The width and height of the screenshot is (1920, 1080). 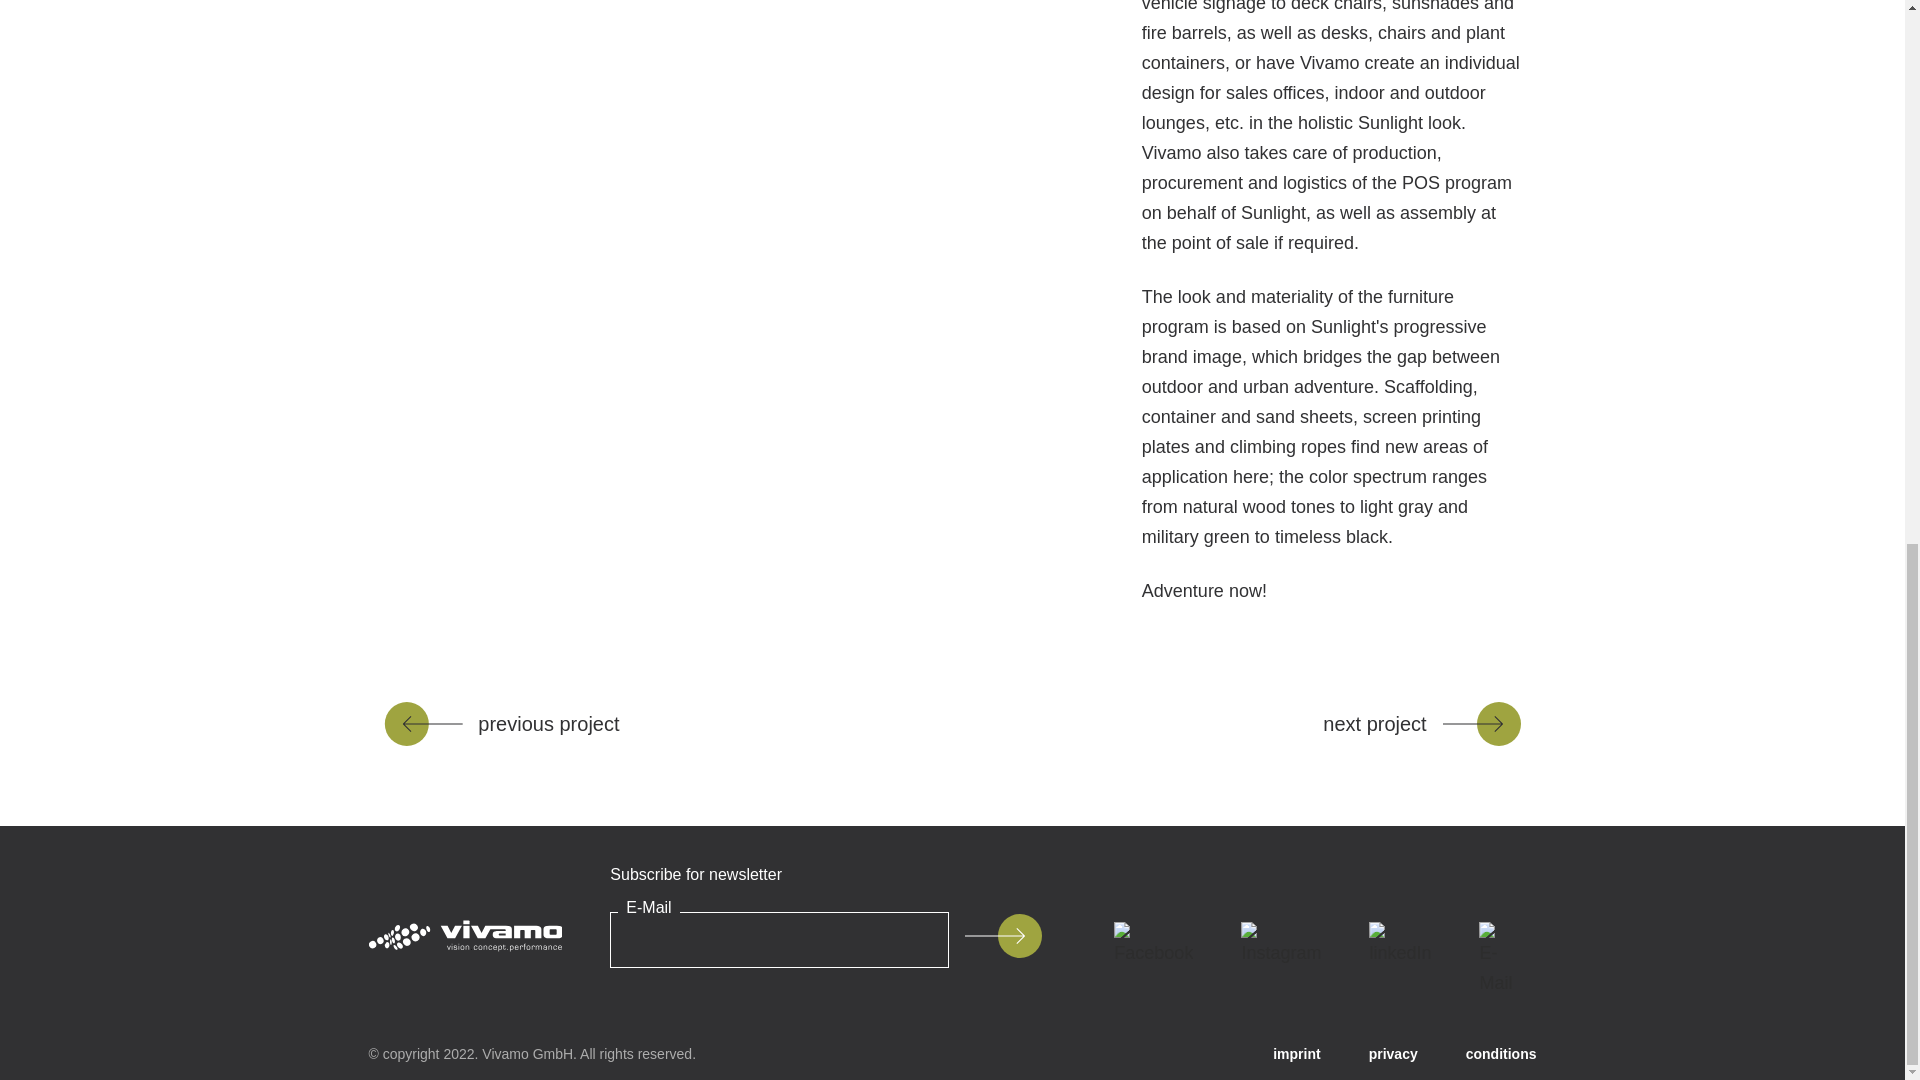 What do you see at coordinates (1393, 1054) in the screenshot?
I see `privacy` at bounding box center [1393, 1054].